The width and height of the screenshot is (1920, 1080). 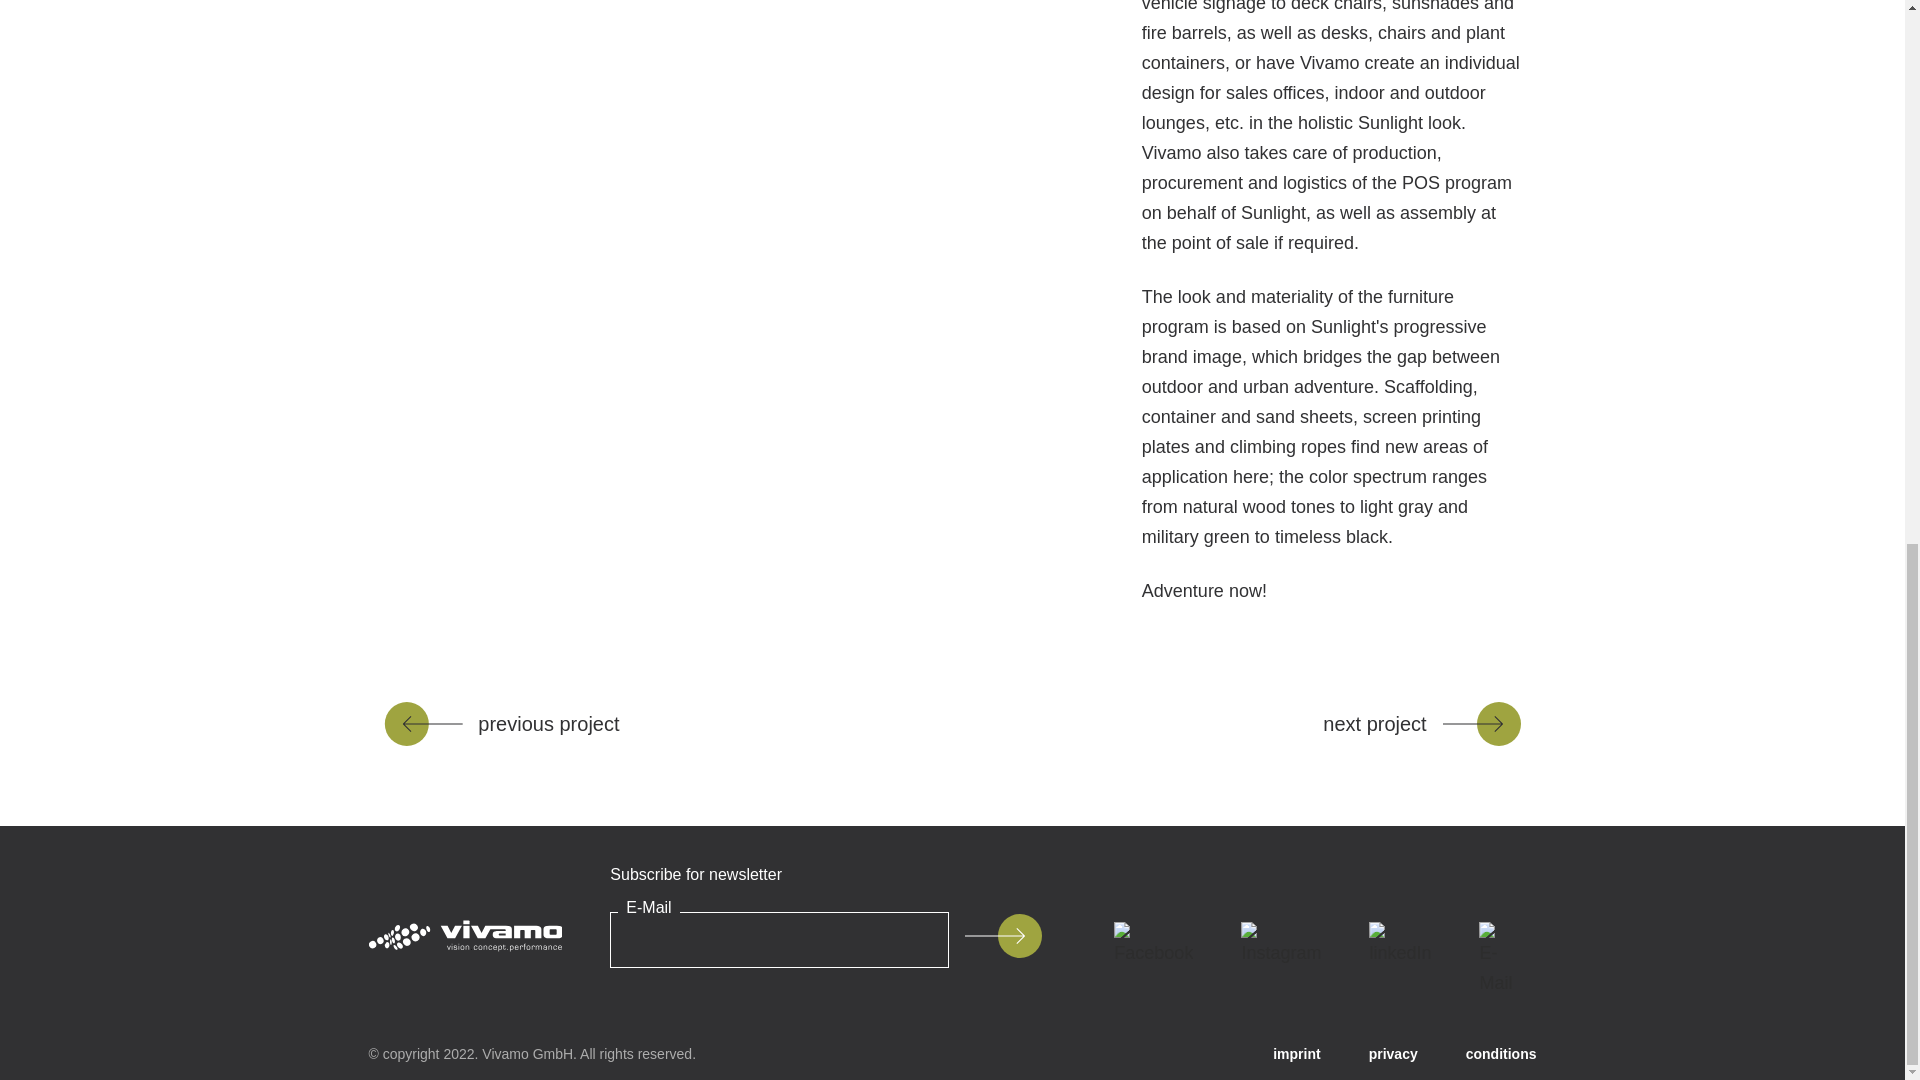 What do you see at coordinates (1393, 1054) in the screenshot?
I see `privacy` at bounding box center [1393, 1054].